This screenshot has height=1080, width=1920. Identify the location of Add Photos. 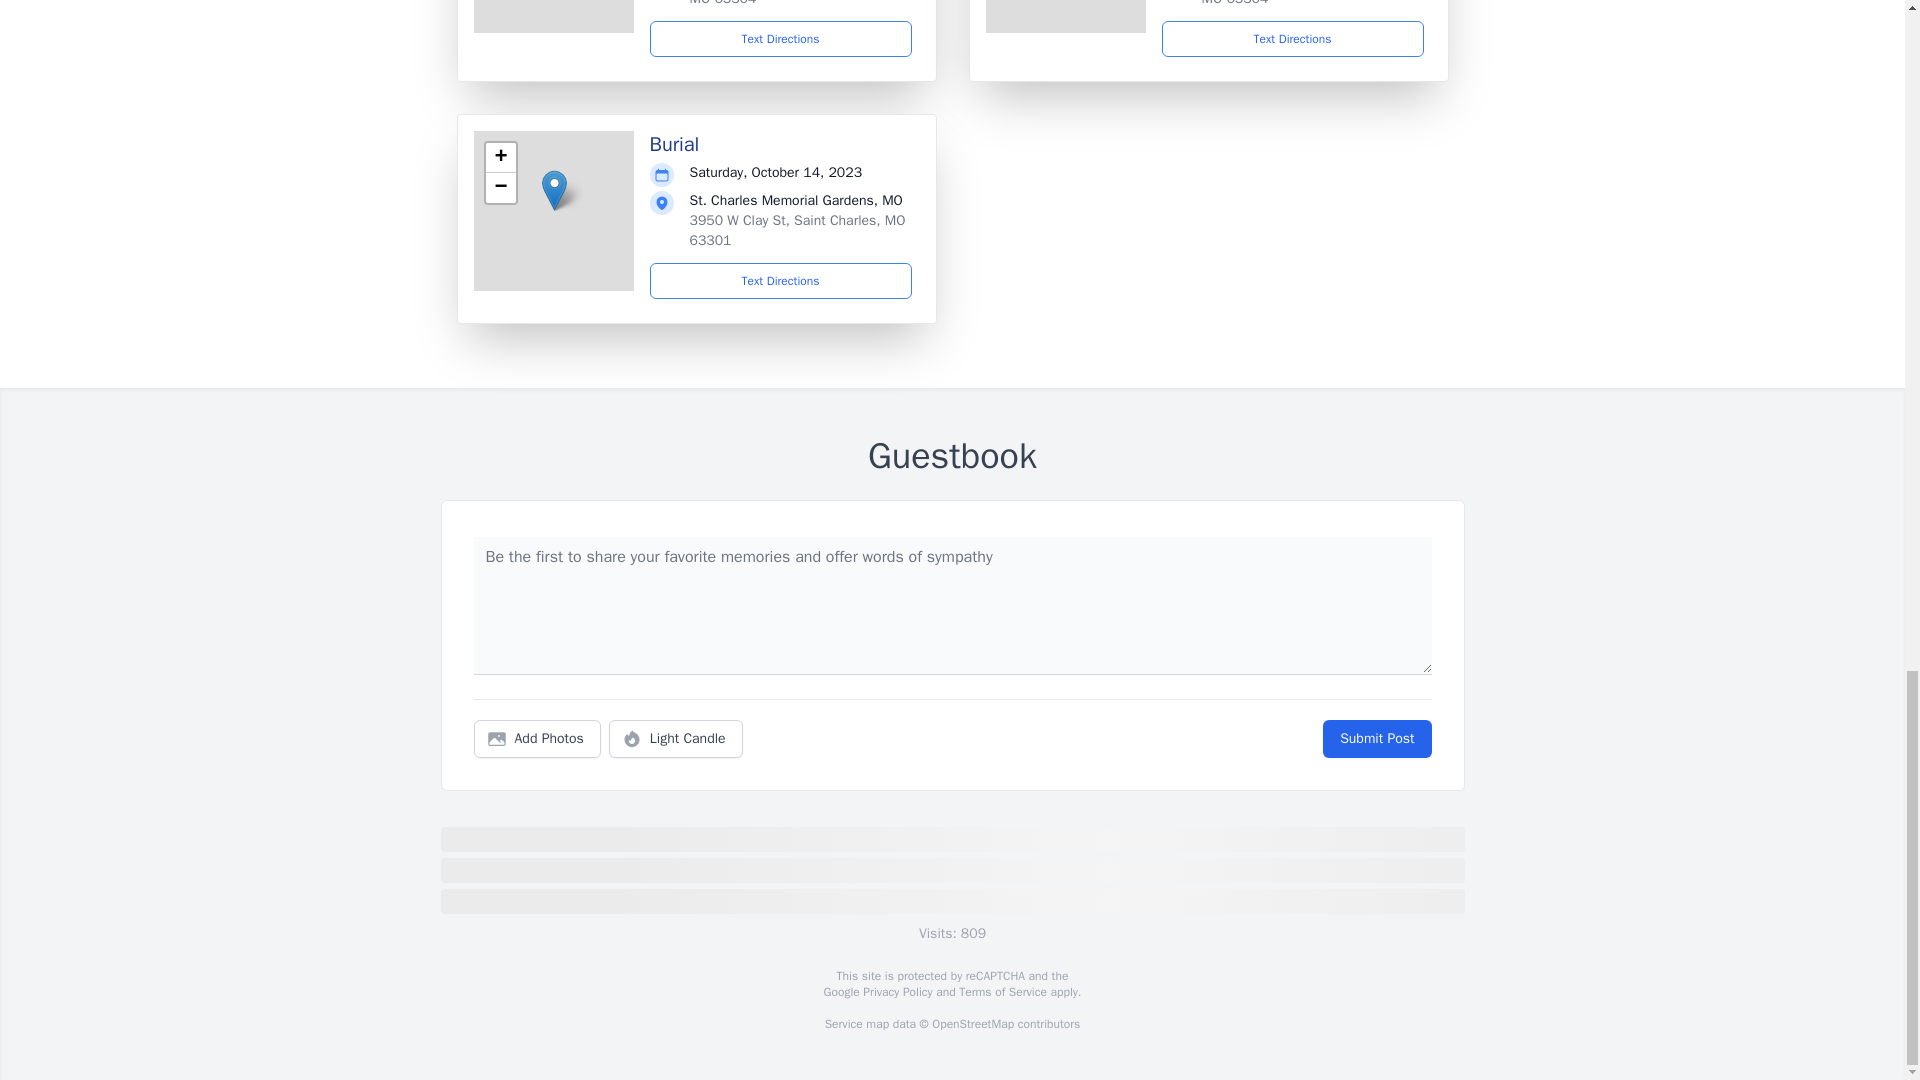
(537, 739).